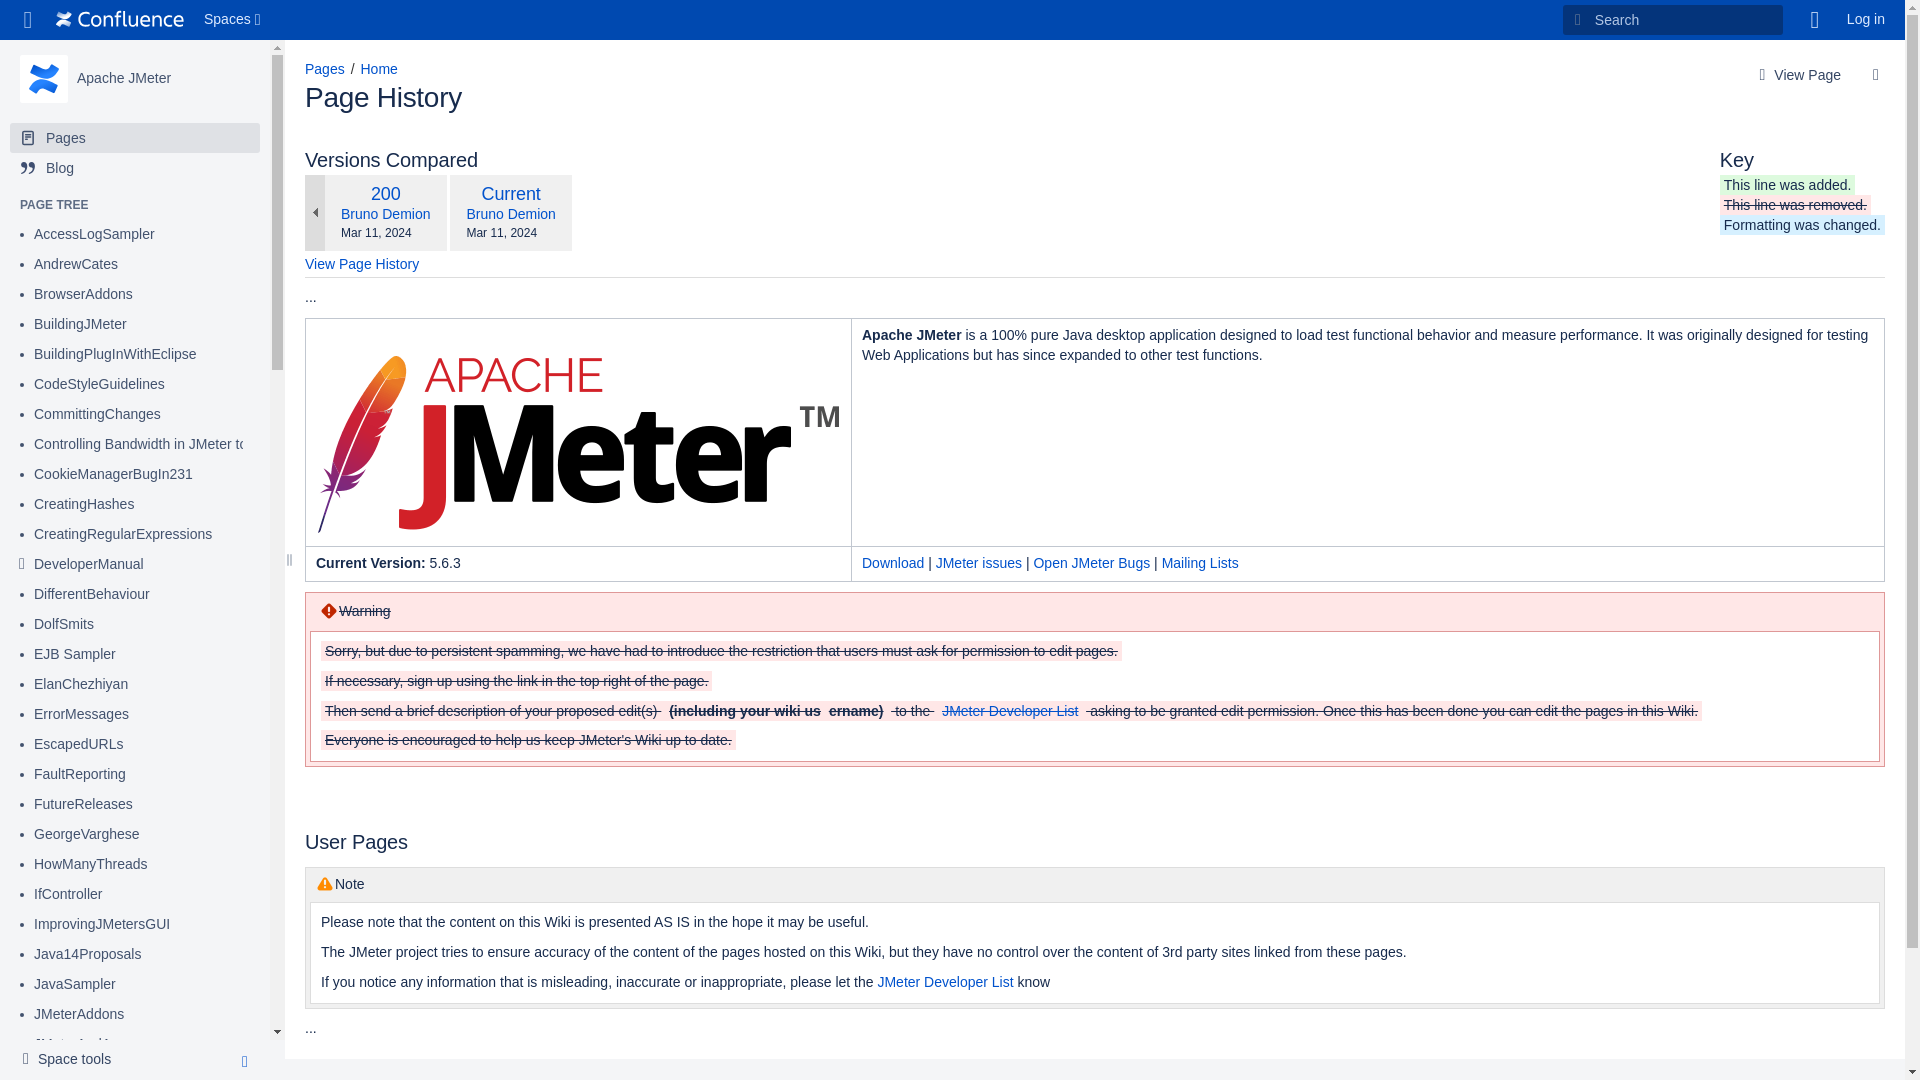  What do you see at coordinates (120, 20) in the screenshot?
I see `Apache Software Foundation` at bounding box center [120, 20].